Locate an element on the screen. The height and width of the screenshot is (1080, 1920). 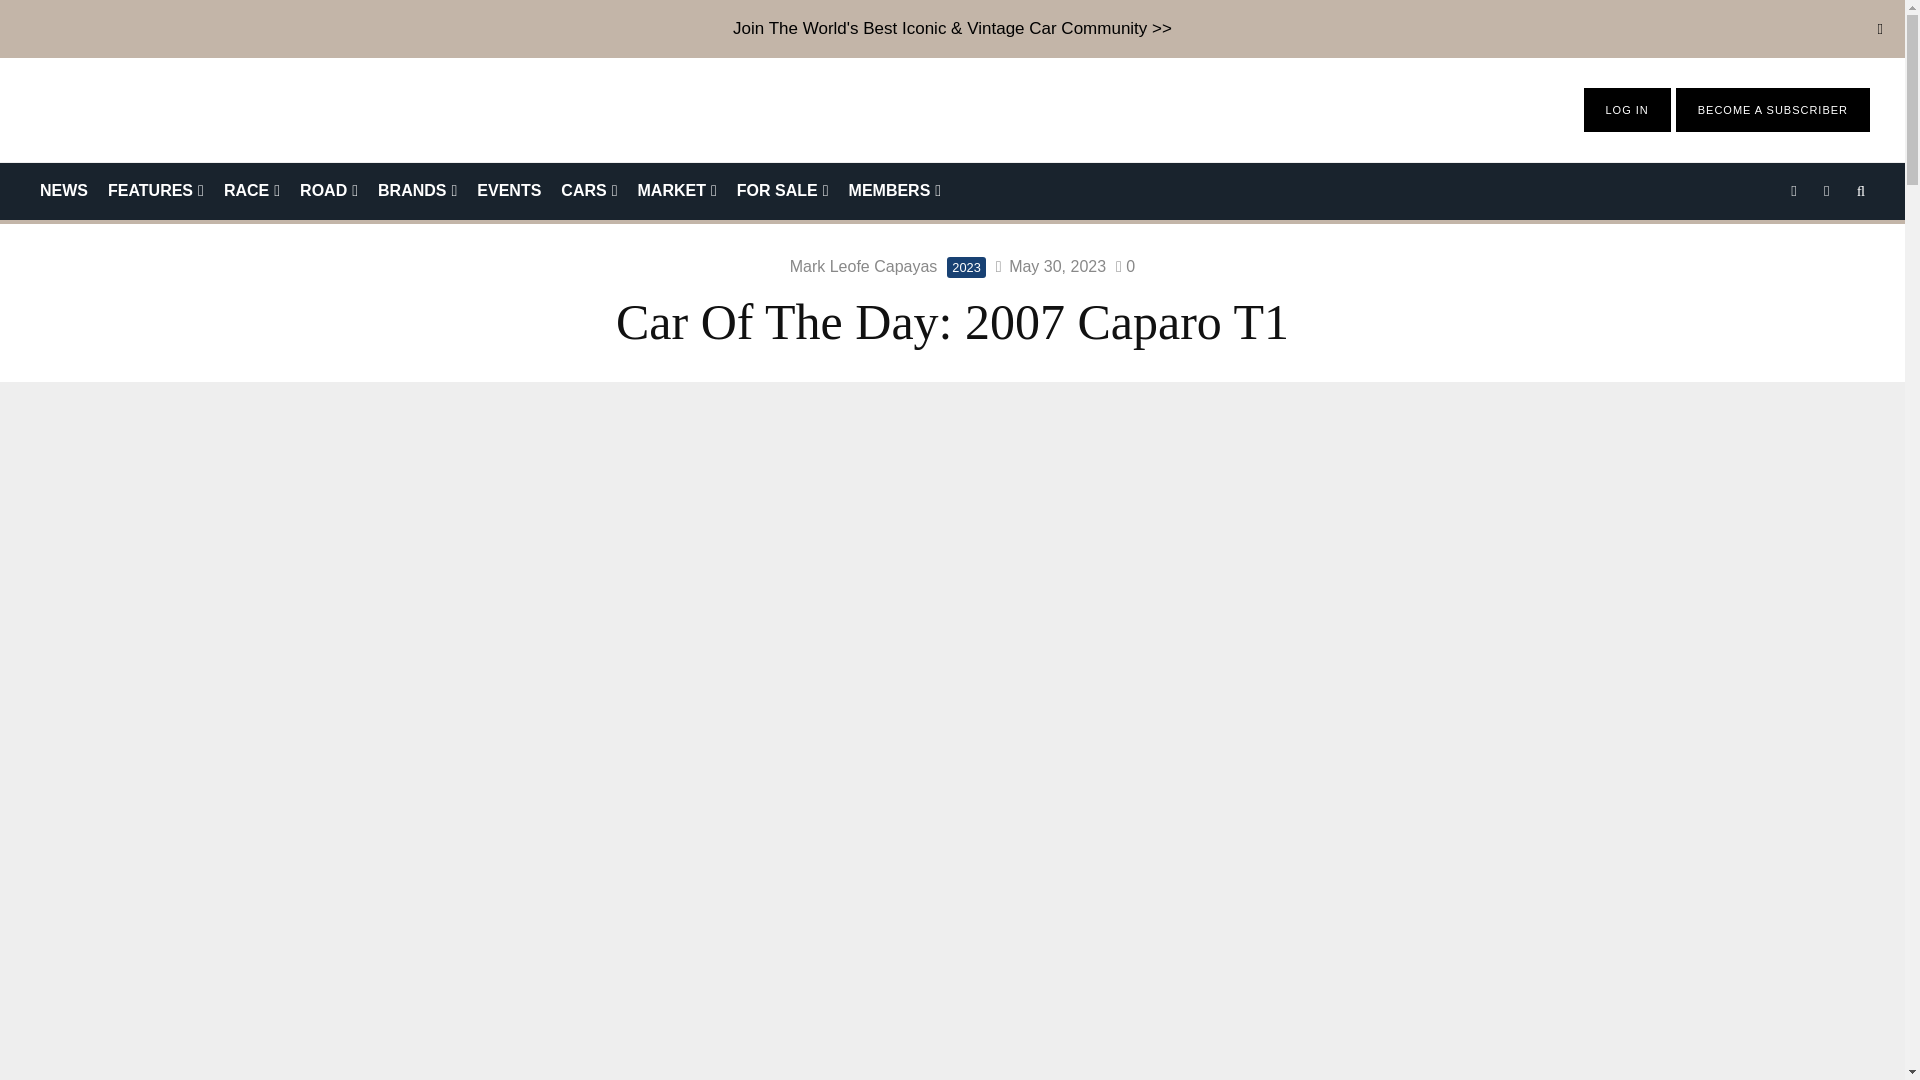
NEWS is located at coordinates (64, 192).